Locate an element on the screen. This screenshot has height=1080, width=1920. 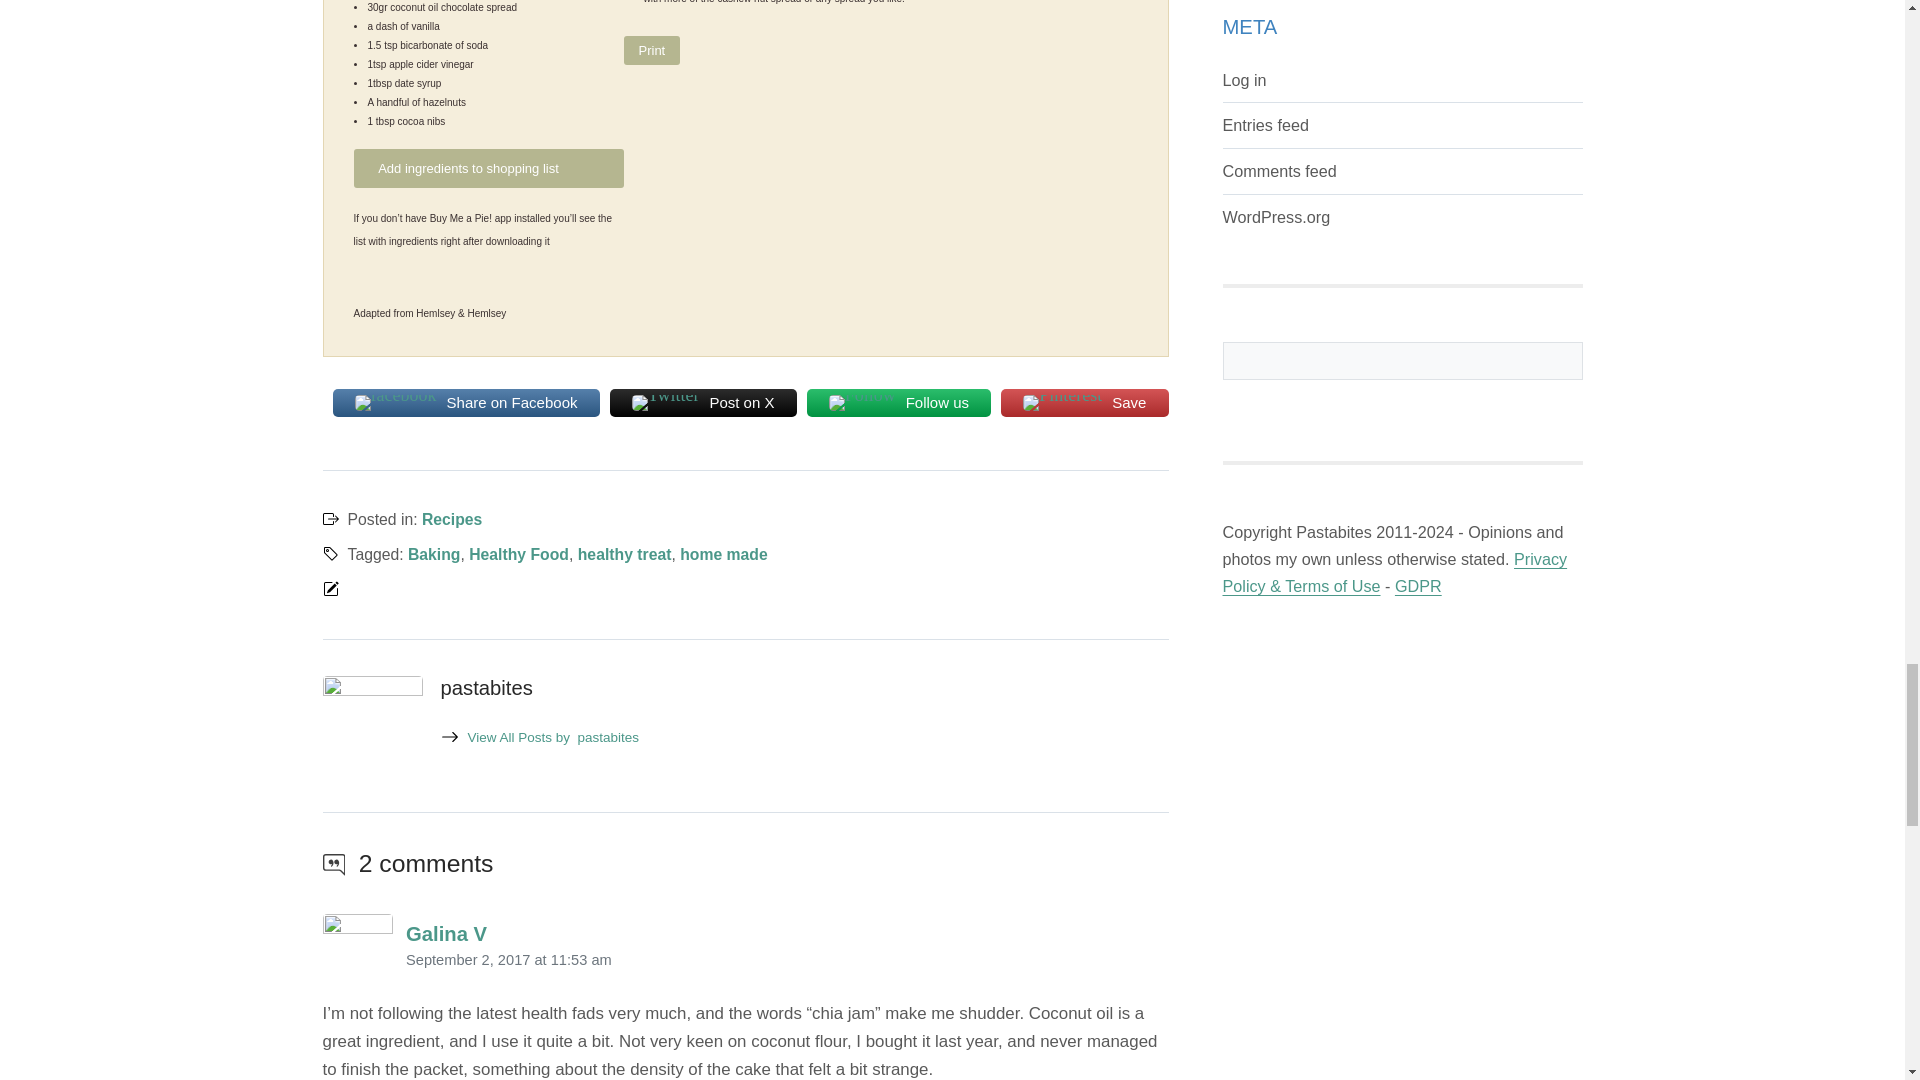
Share on Facebook is located at coordinates (466, 402).